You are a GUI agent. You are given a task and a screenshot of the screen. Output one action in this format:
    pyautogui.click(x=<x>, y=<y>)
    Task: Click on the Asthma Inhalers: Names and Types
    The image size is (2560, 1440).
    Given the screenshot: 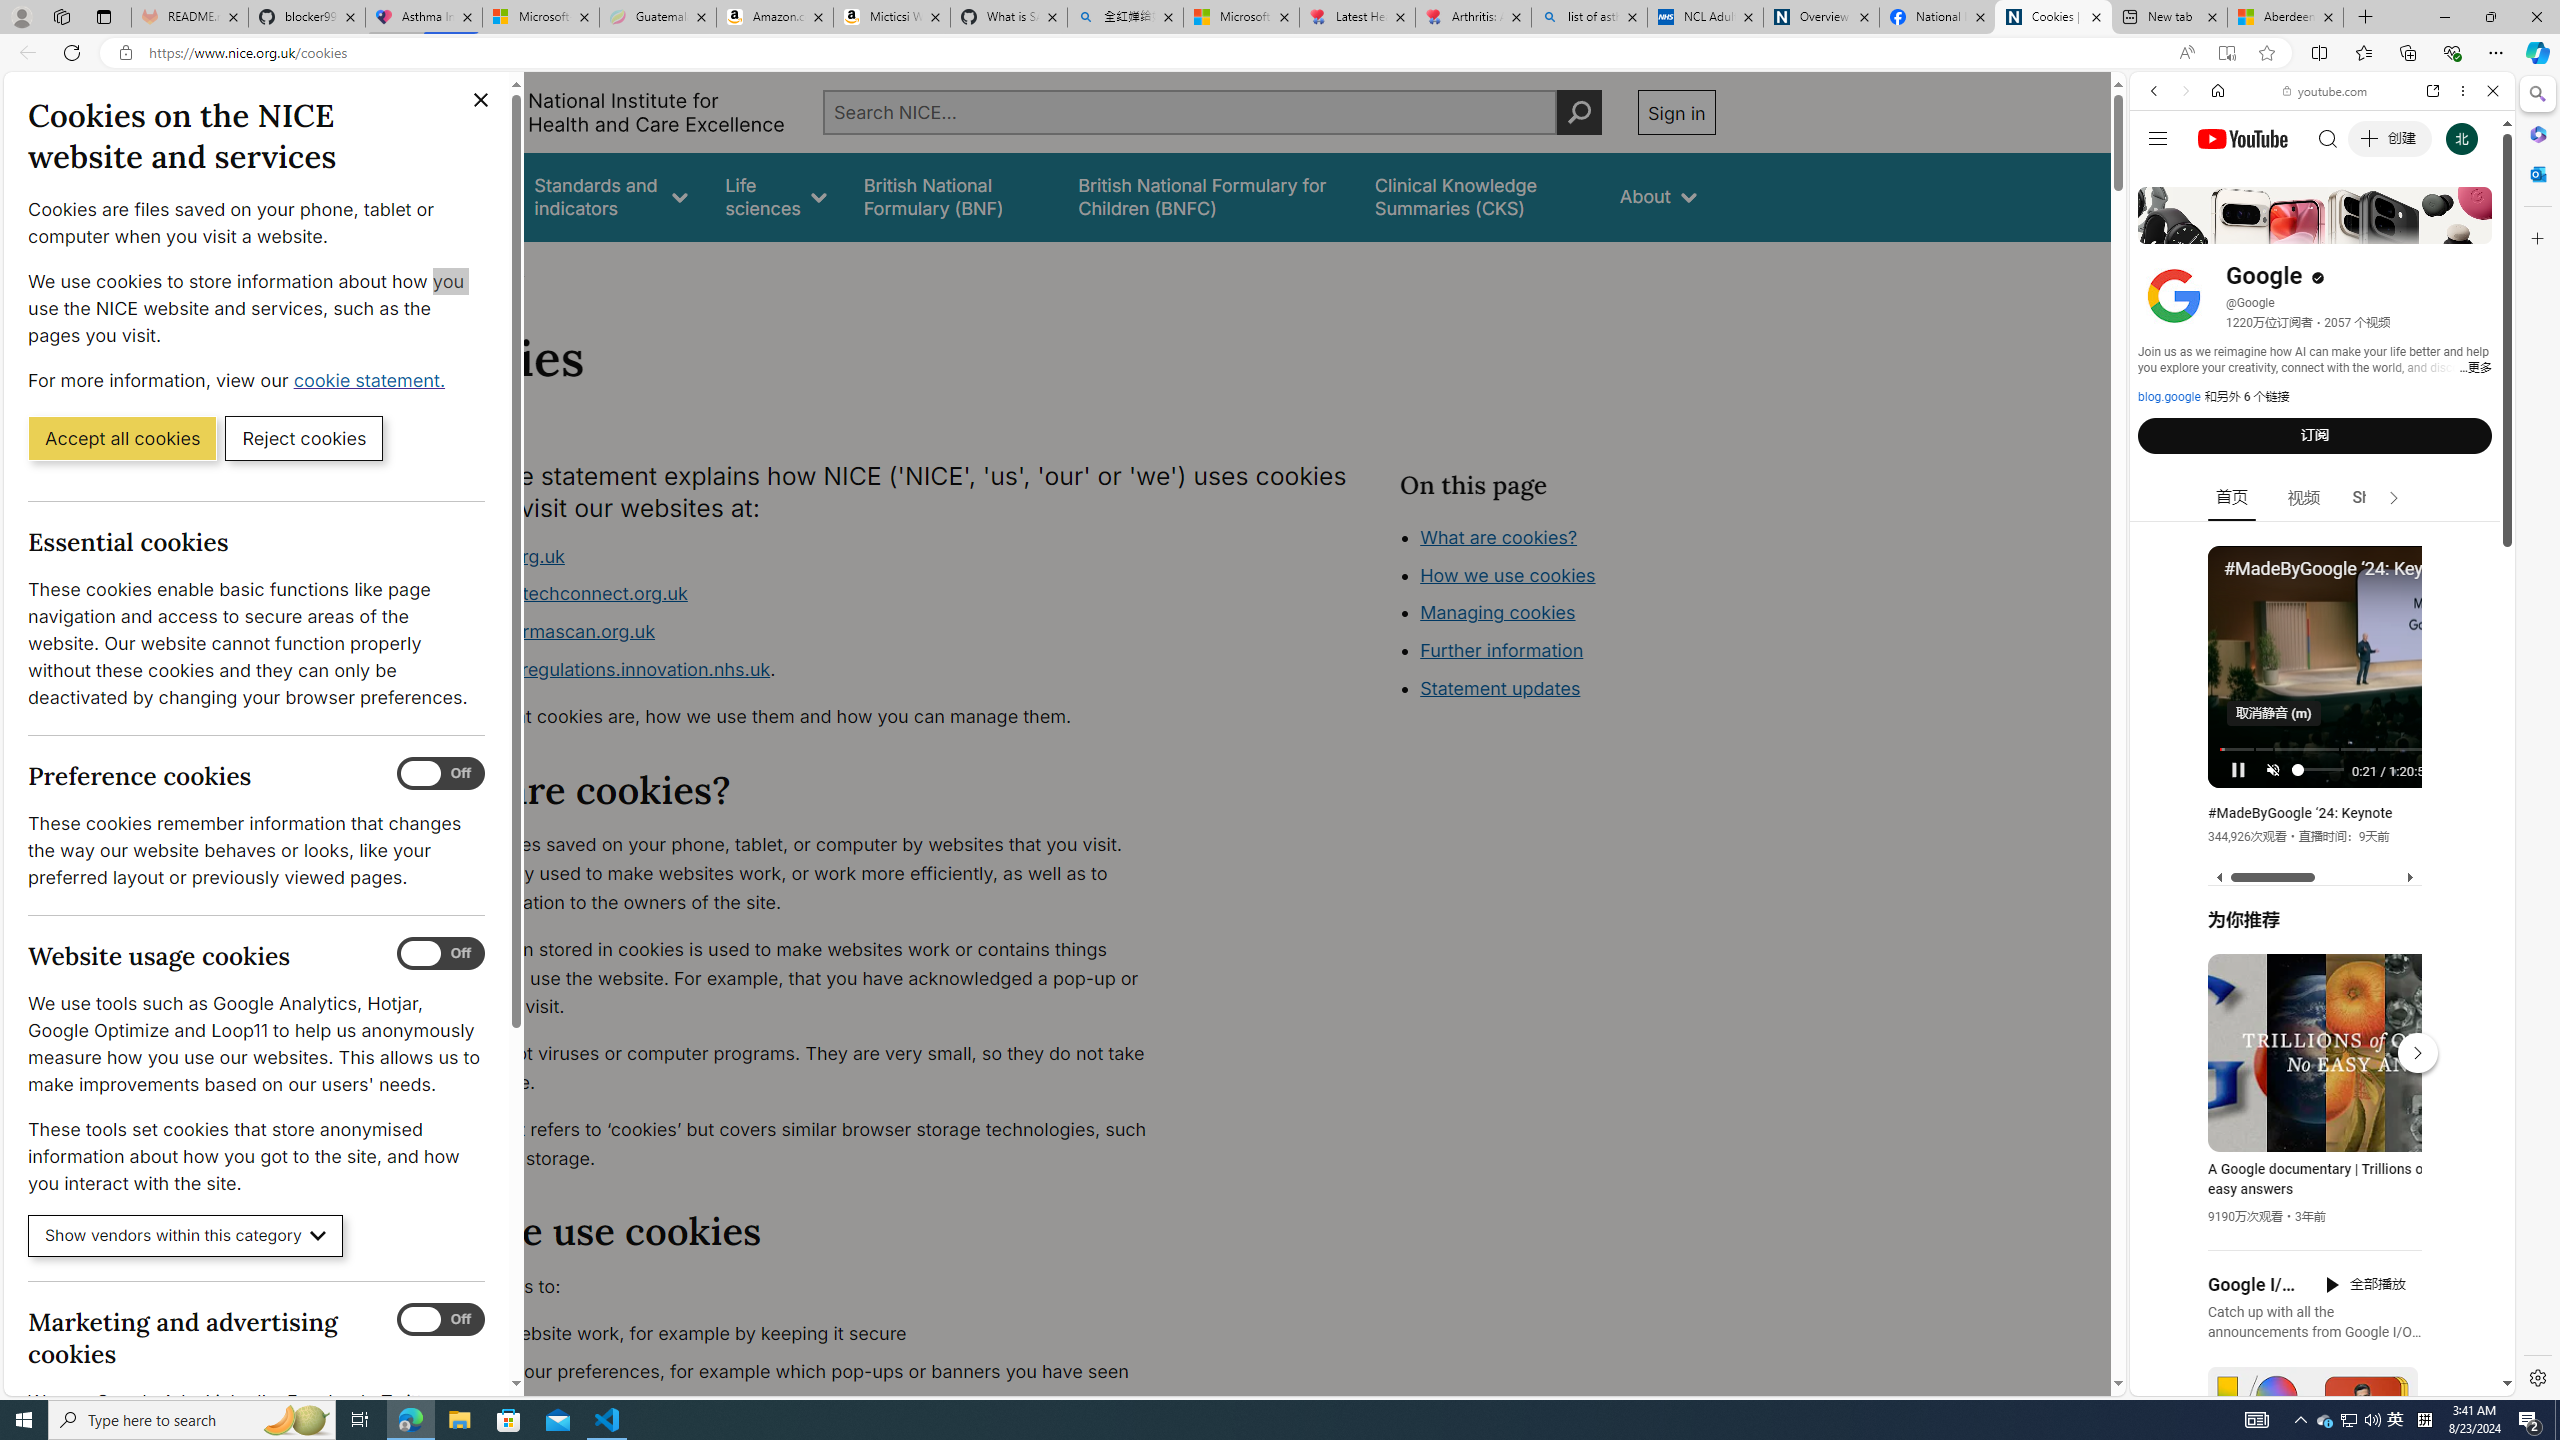 What is the action you would take?
    pyautogui.click(x=423, y=17)
    